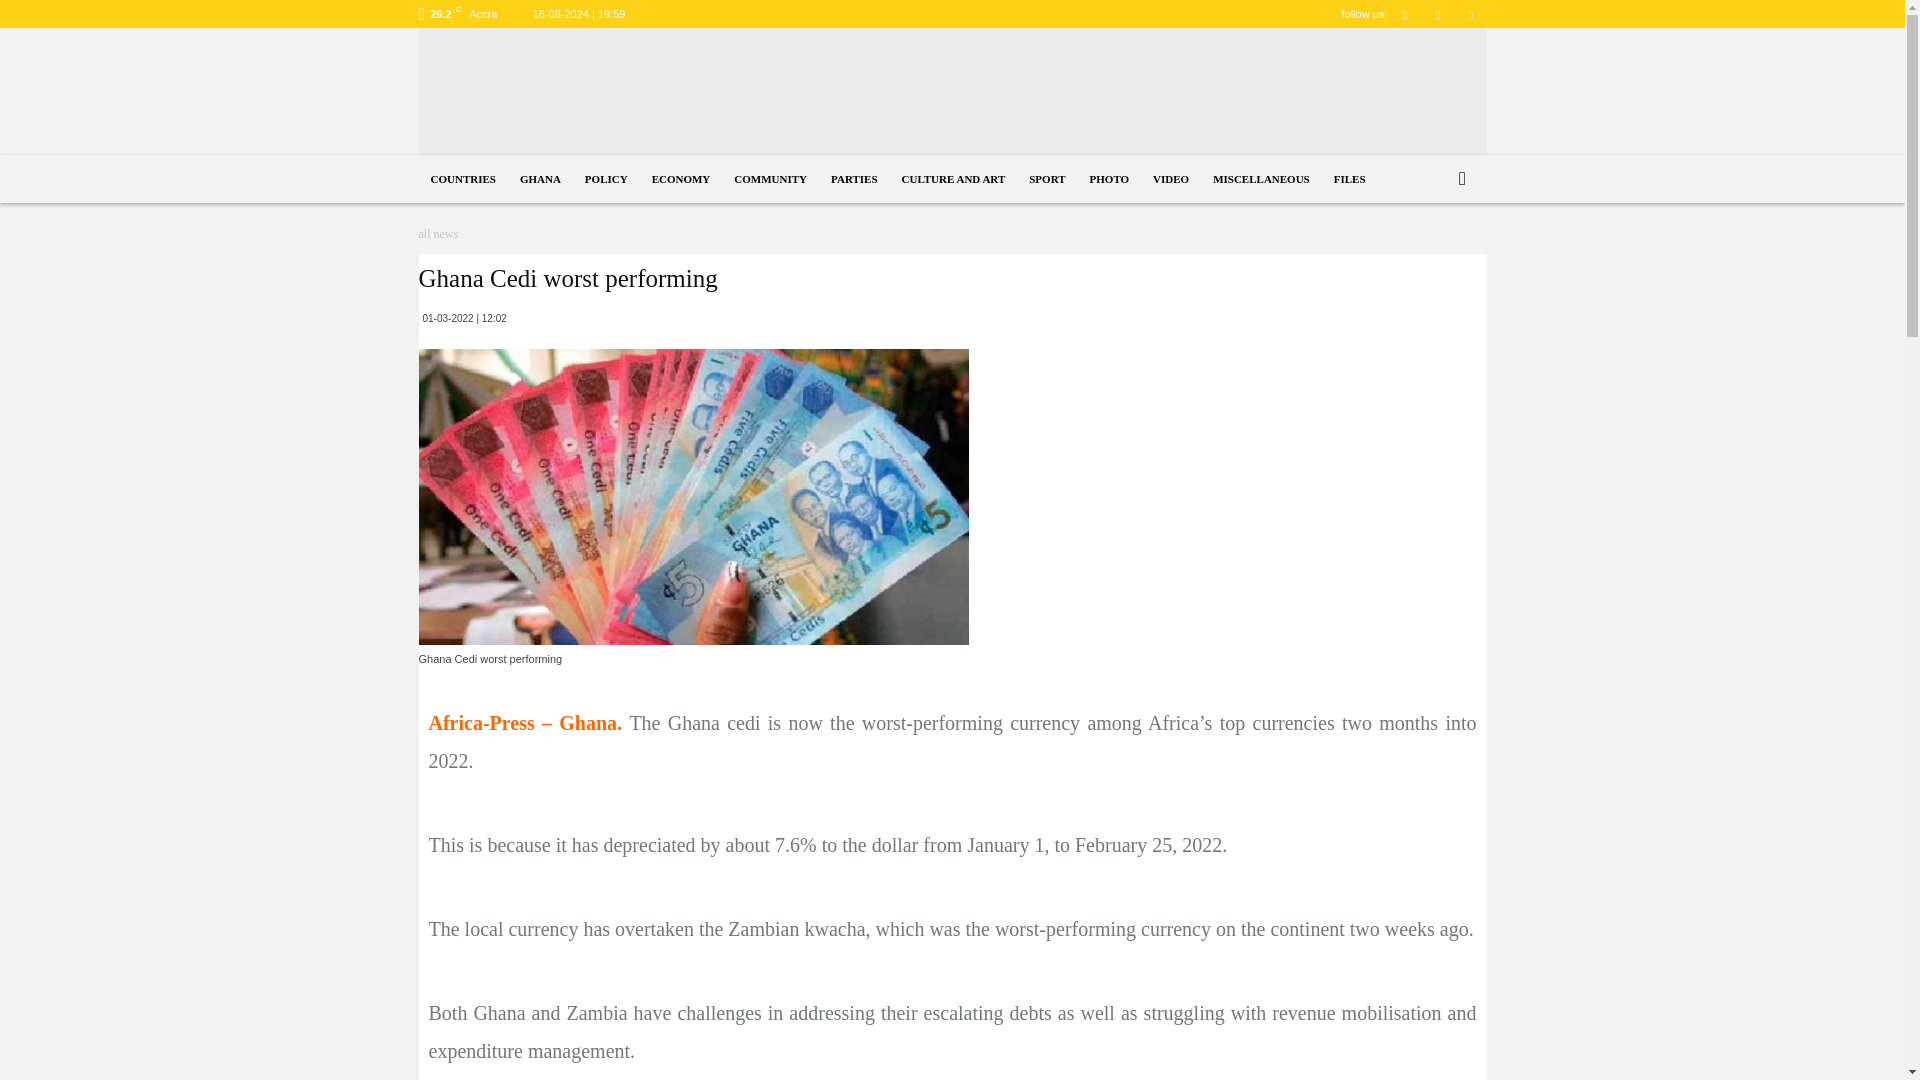  Describe the element at coordinates (854, 179) in the screenshot. I see `PARTIES` at that location.